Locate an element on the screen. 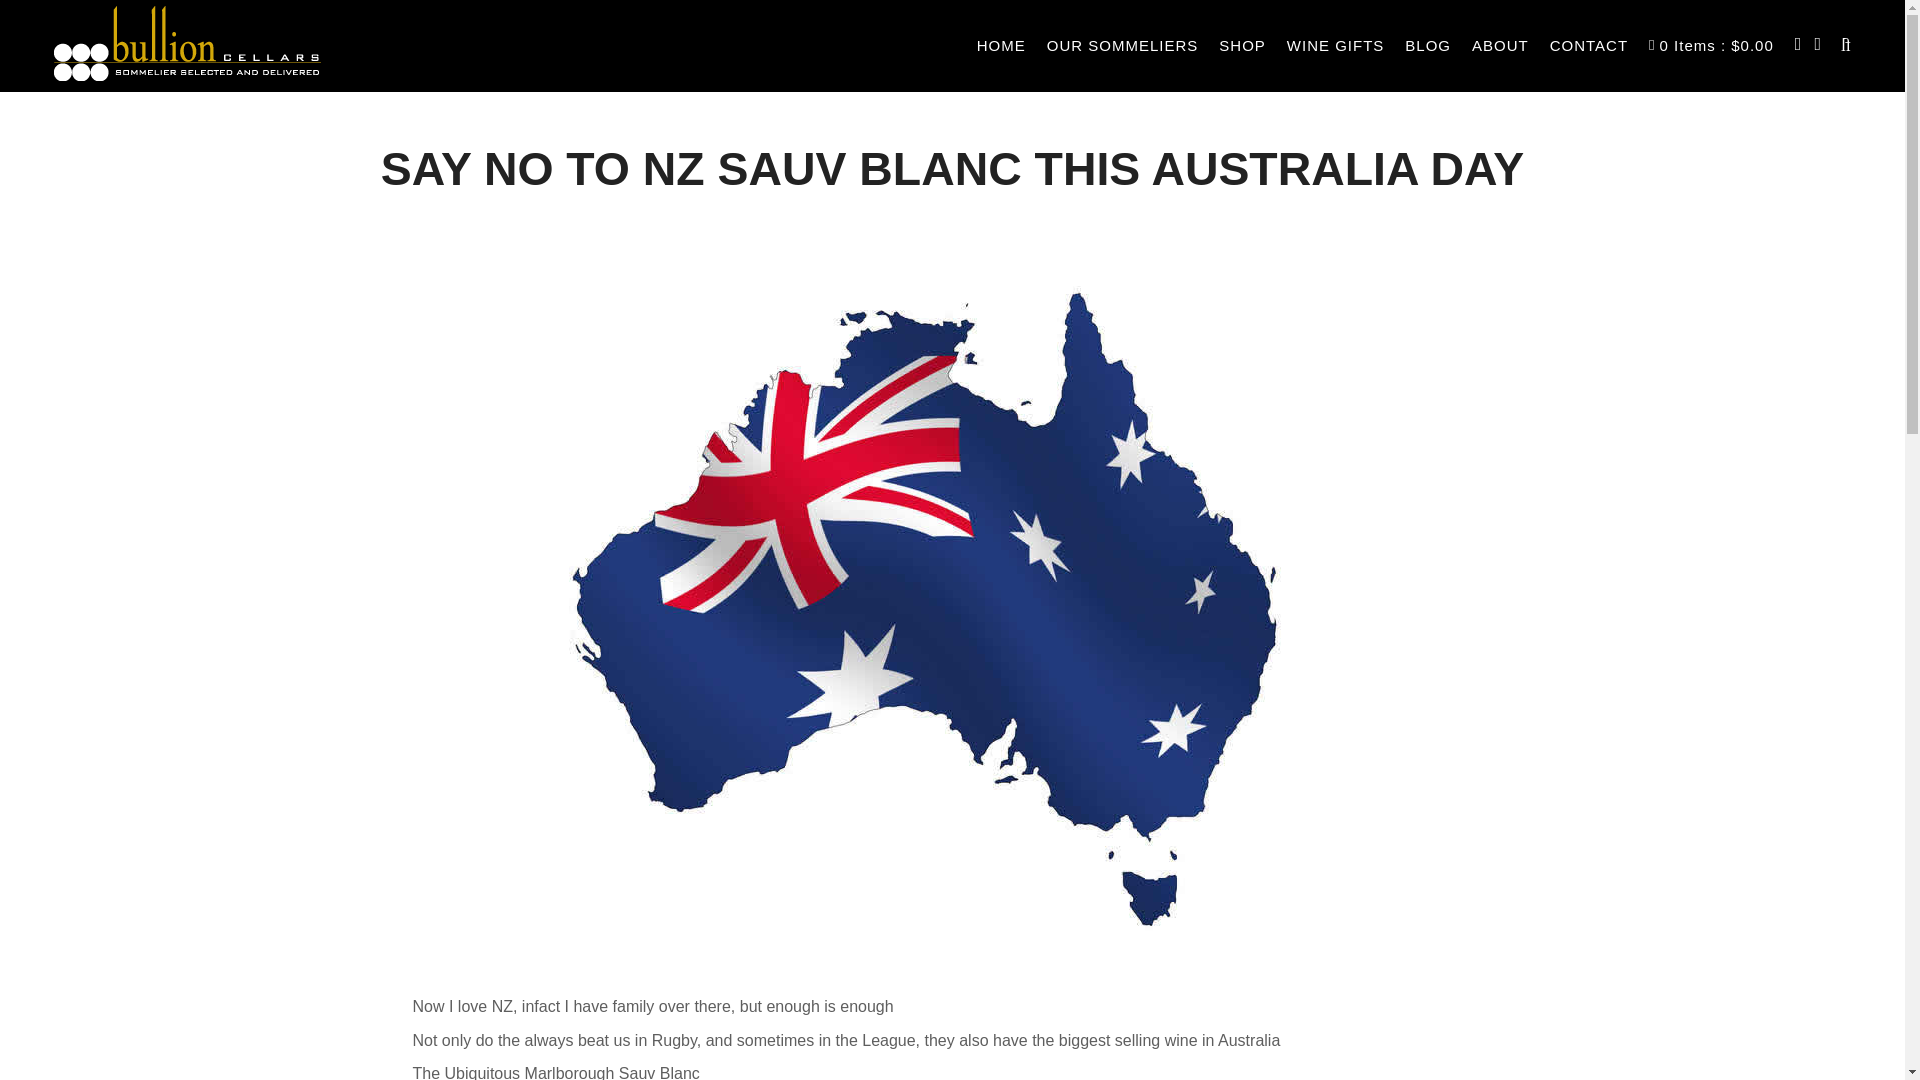 Image resolution: width=1920 pixels, height=1080 pixels. OUR SOMMELIERS is located at coordinates (1122, 46).